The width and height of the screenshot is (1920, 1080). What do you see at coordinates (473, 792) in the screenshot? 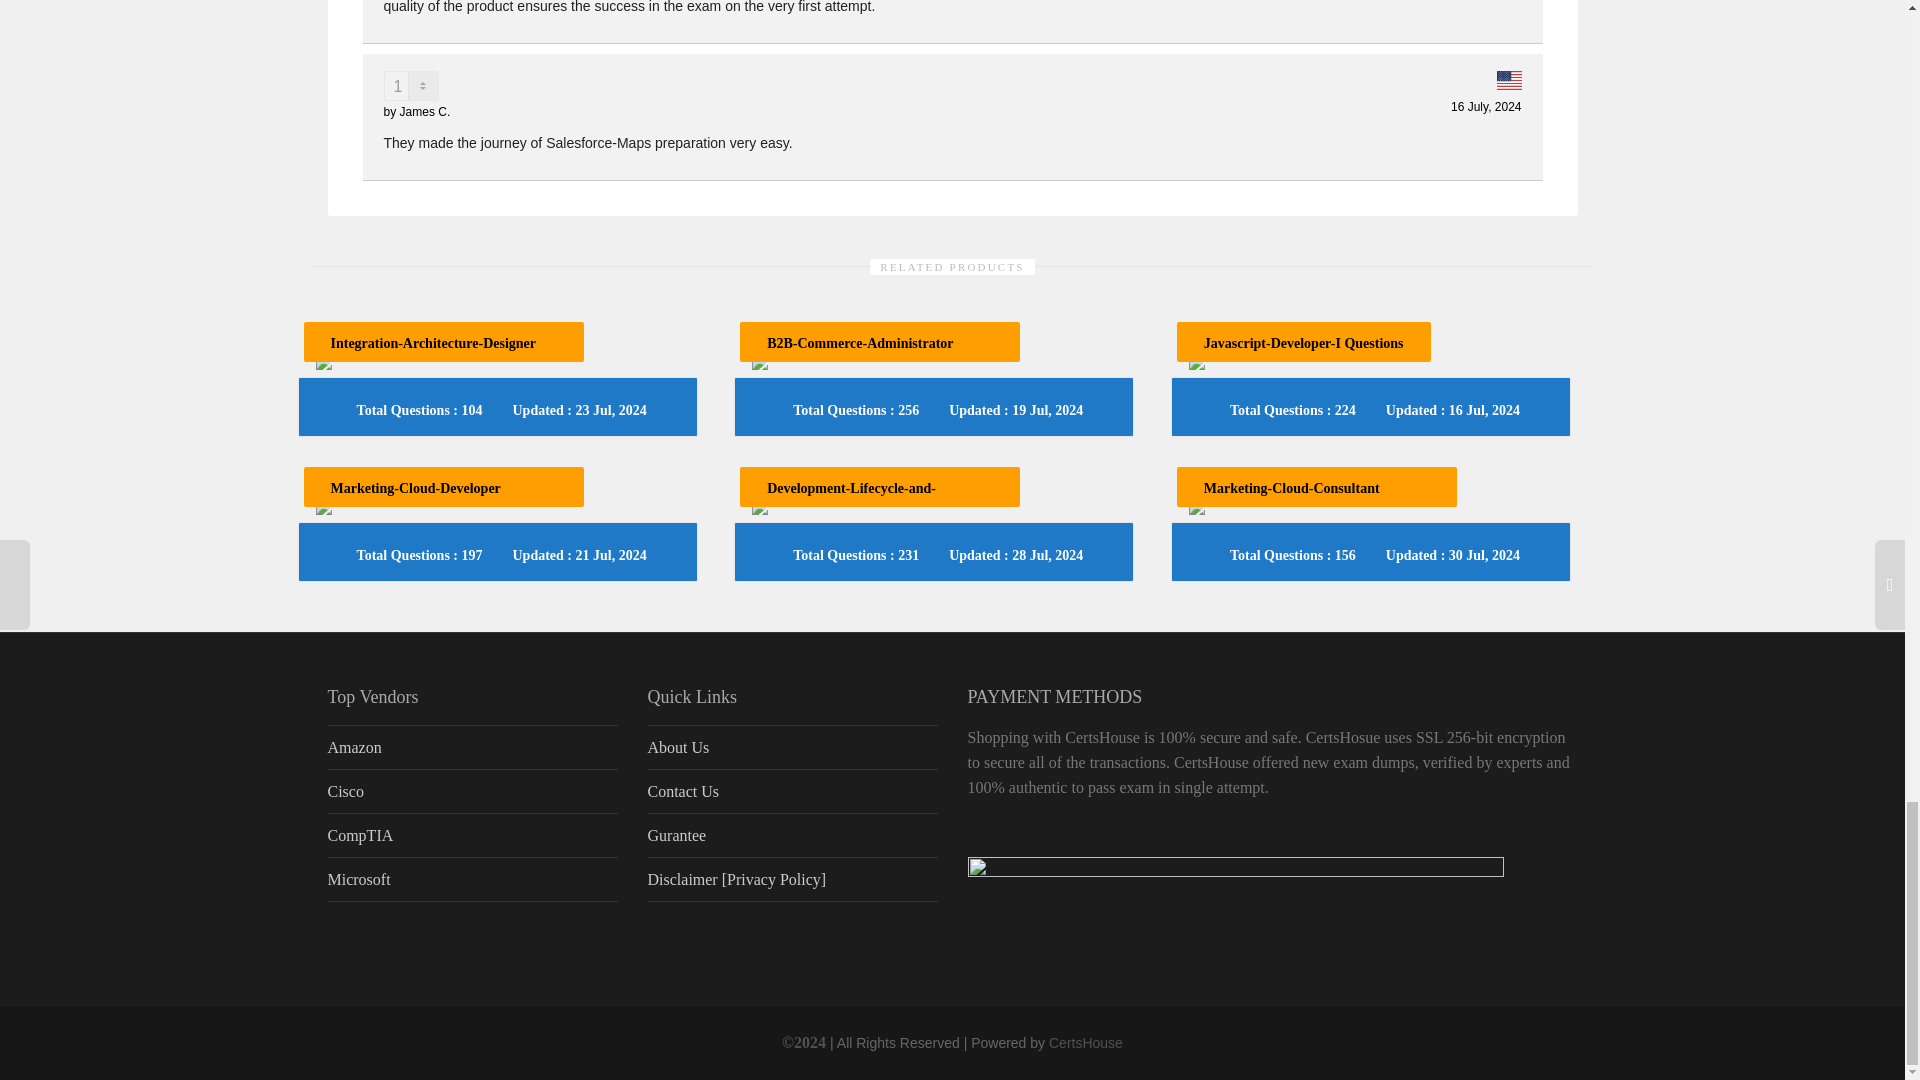
I see `Cisco` at bounding box center [473, 792].